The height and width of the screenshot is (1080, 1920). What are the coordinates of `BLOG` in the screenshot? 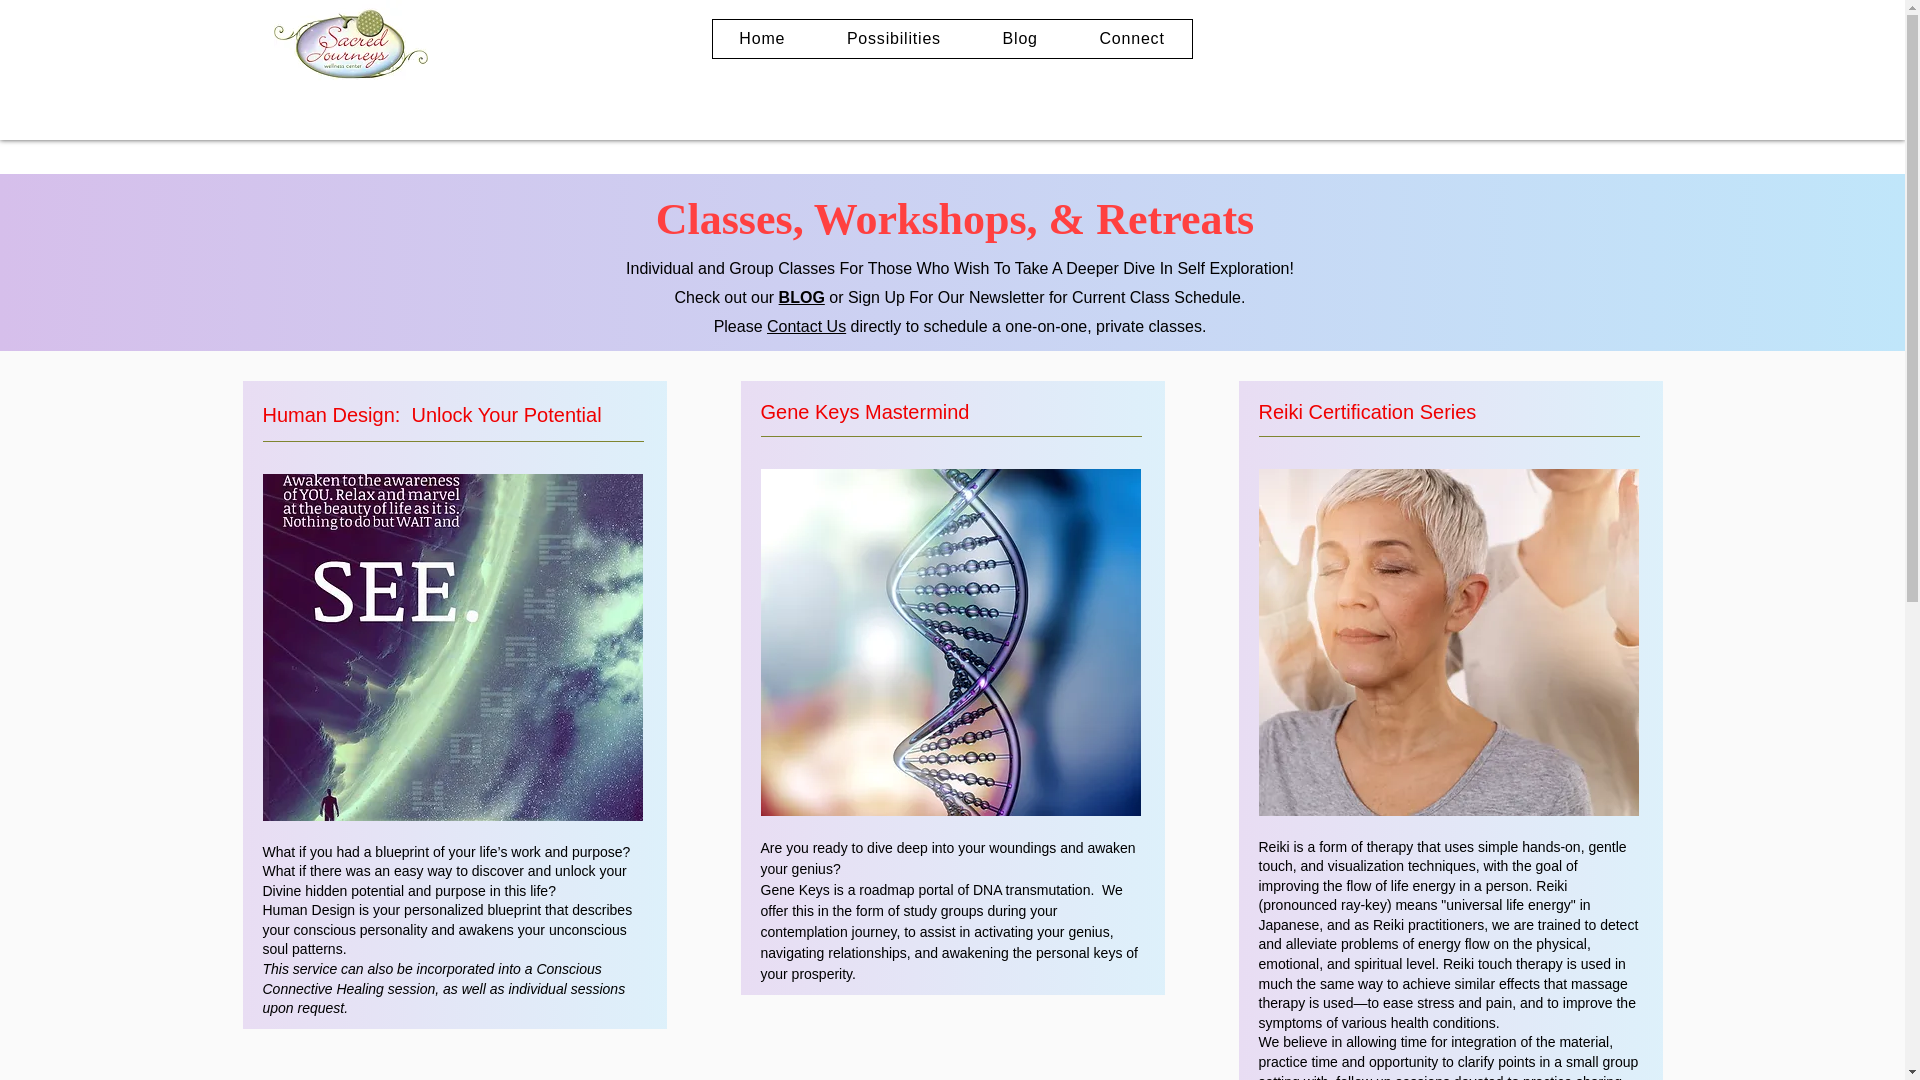 It's located at (802, 297).